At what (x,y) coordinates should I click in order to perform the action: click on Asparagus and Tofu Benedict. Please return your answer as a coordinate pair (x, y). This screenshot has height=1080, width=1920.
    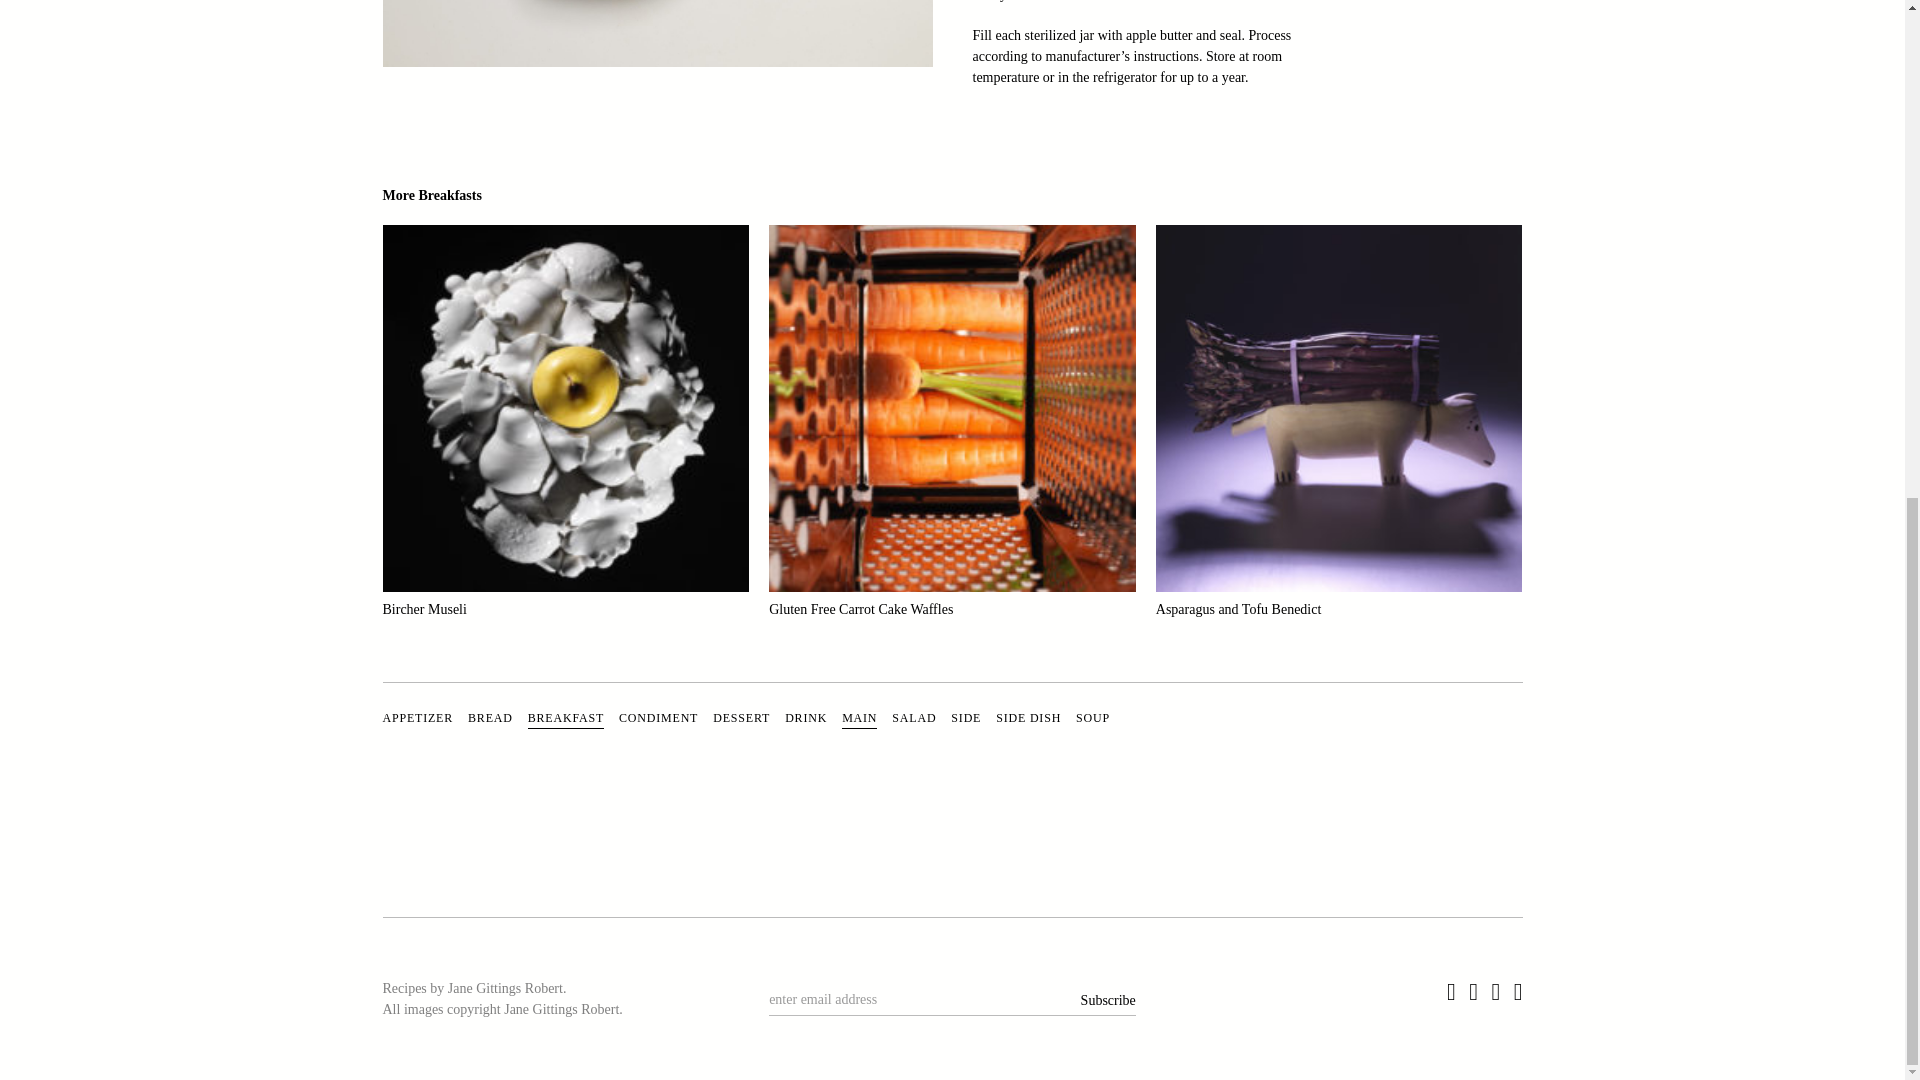
    Looking at the image, I should click on (1338, 428).